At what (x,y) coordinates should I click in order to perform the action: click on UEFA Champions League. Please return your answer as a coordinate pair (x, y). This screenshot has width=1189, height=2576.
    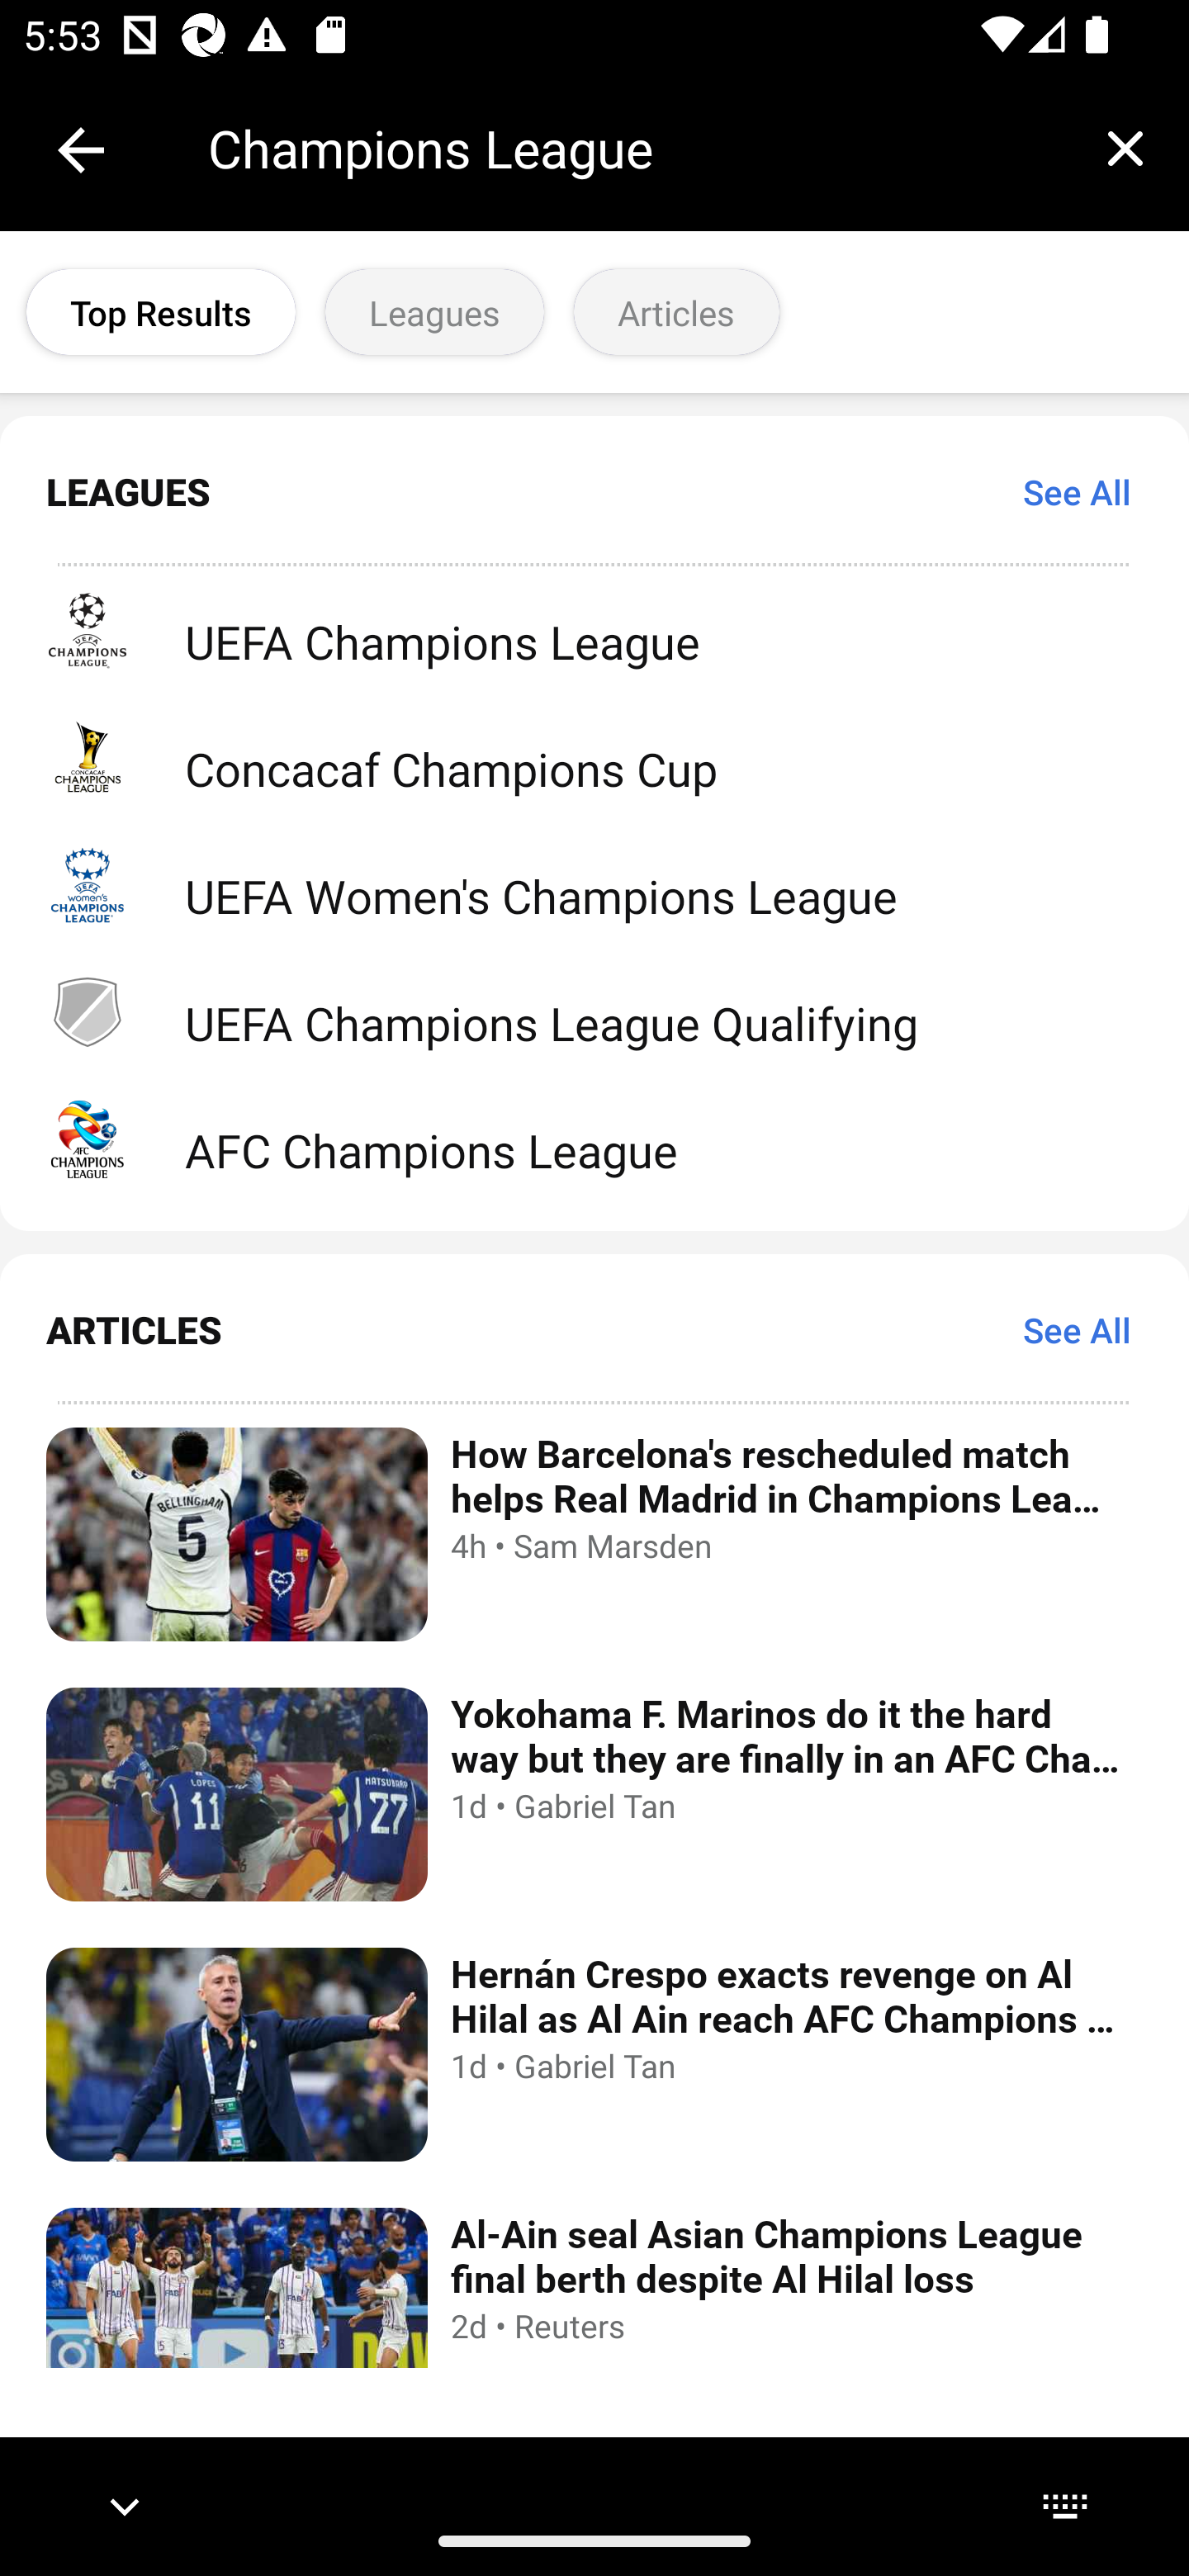
    Looking at the image, I should click on (594, 629).